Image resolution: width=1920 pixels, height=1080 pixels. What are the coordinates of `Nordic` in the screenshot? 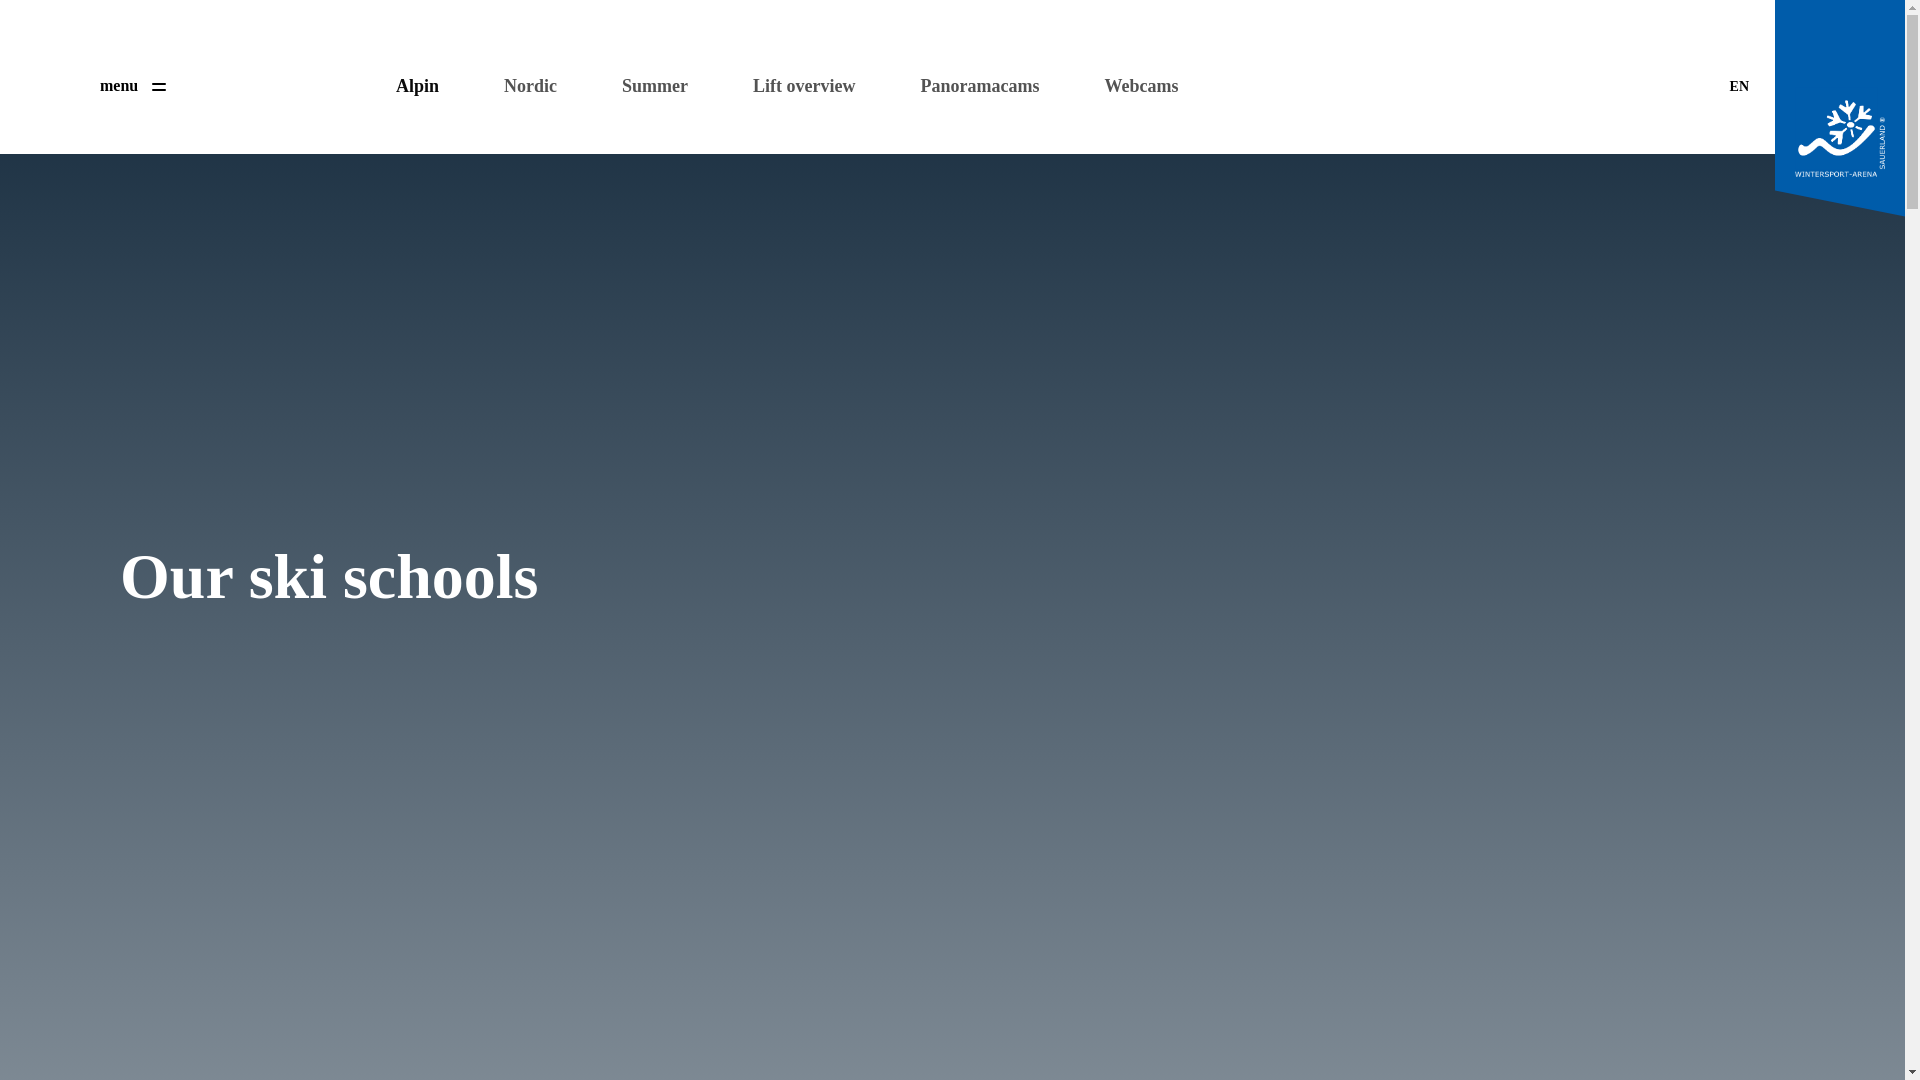 It's located at (517, 86).